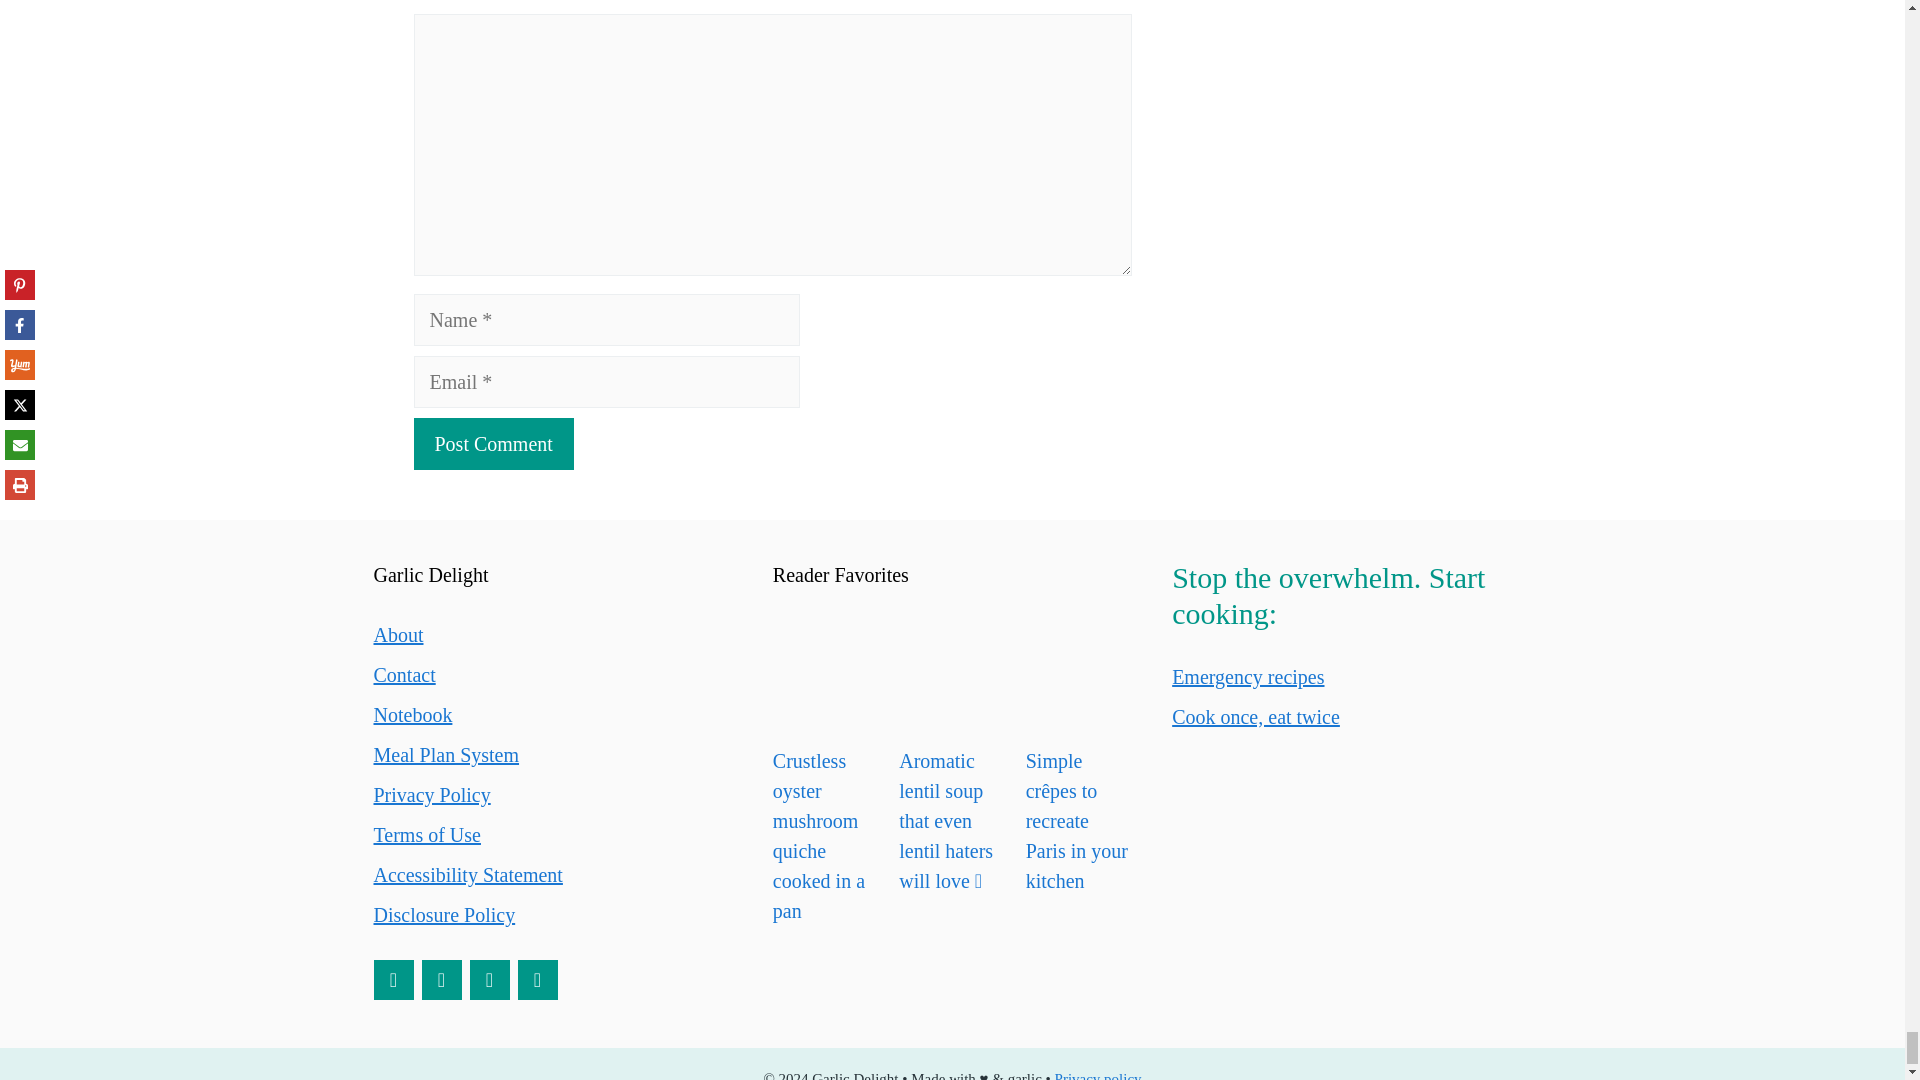 The height and width of the screenshot is (1080, 1920). Describe the element at coordinates (394, 980) in the screenshot. I see `Pinterest` at that location.